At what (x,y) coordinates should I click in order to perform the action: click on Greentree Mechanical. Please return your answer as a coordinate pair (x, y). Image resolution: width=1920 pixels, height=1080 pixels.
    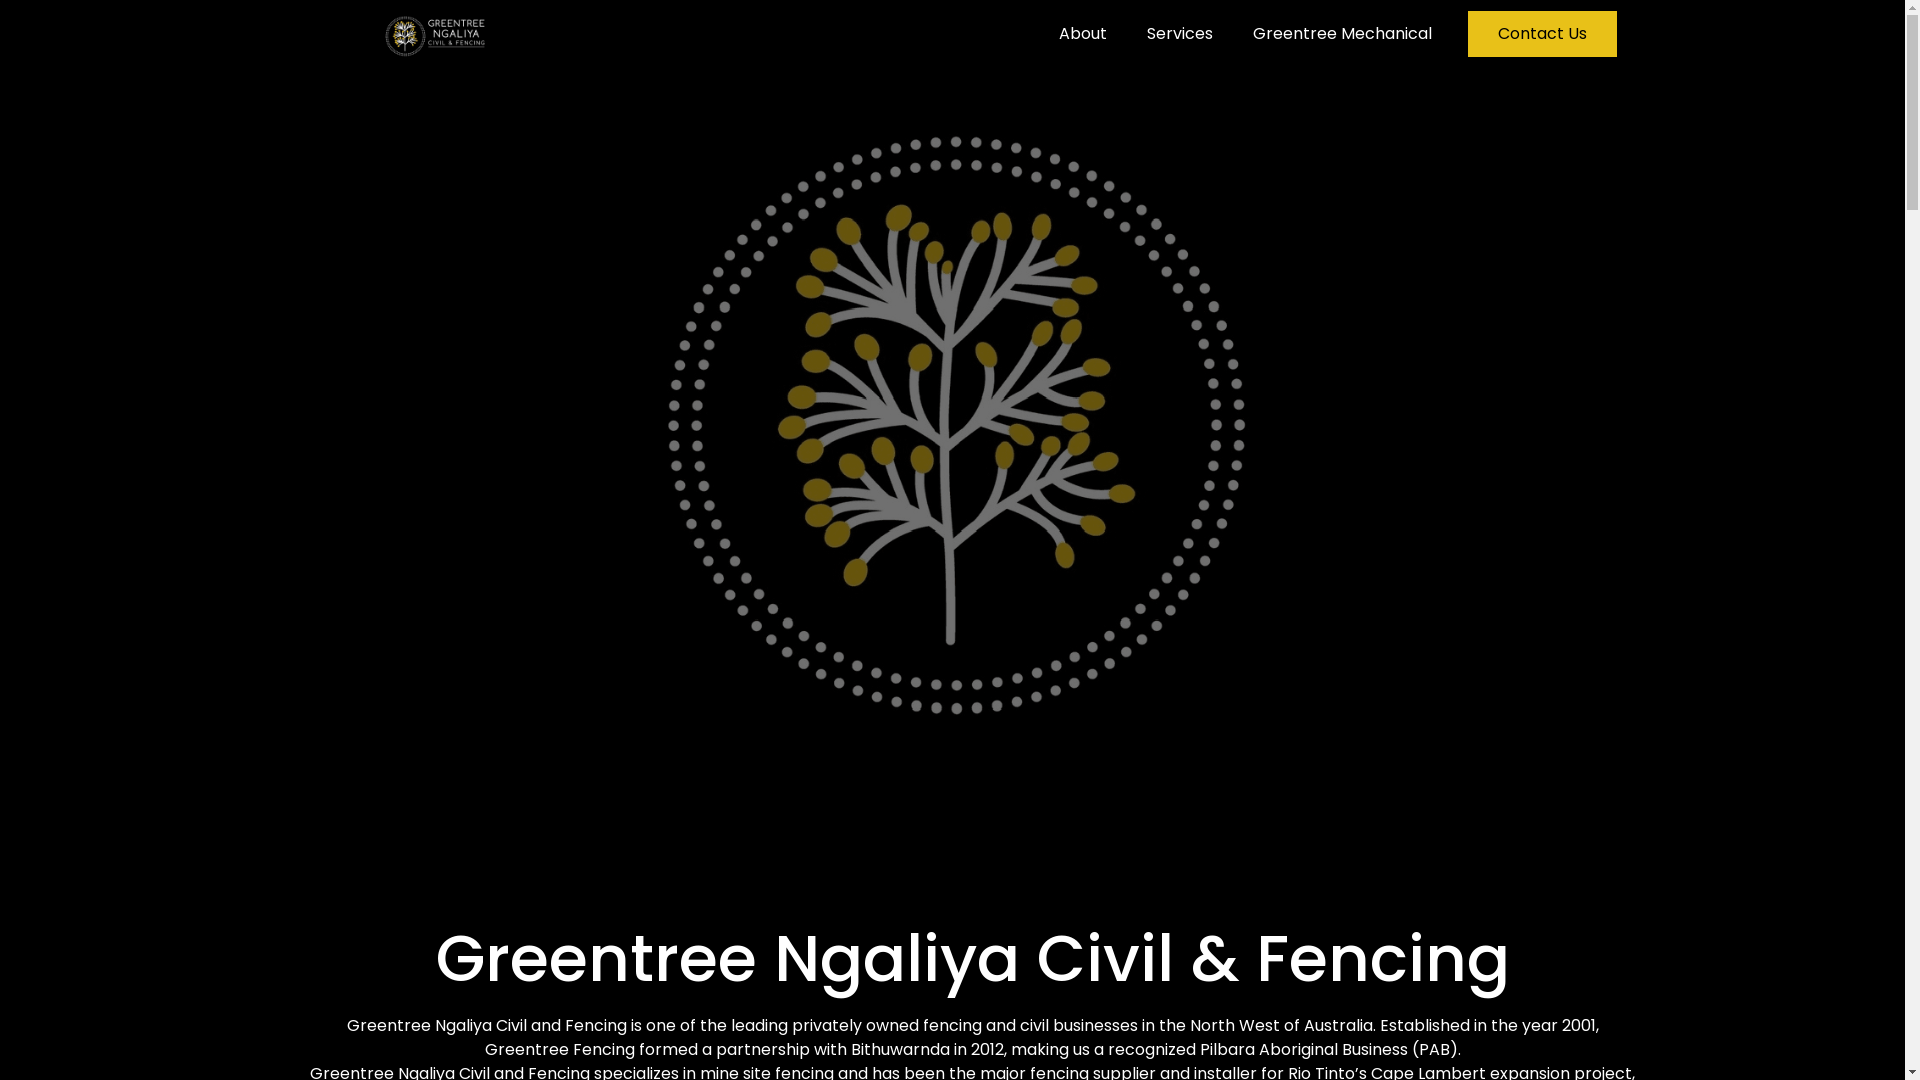
    Looking at the image, I should click on (1342, 34).